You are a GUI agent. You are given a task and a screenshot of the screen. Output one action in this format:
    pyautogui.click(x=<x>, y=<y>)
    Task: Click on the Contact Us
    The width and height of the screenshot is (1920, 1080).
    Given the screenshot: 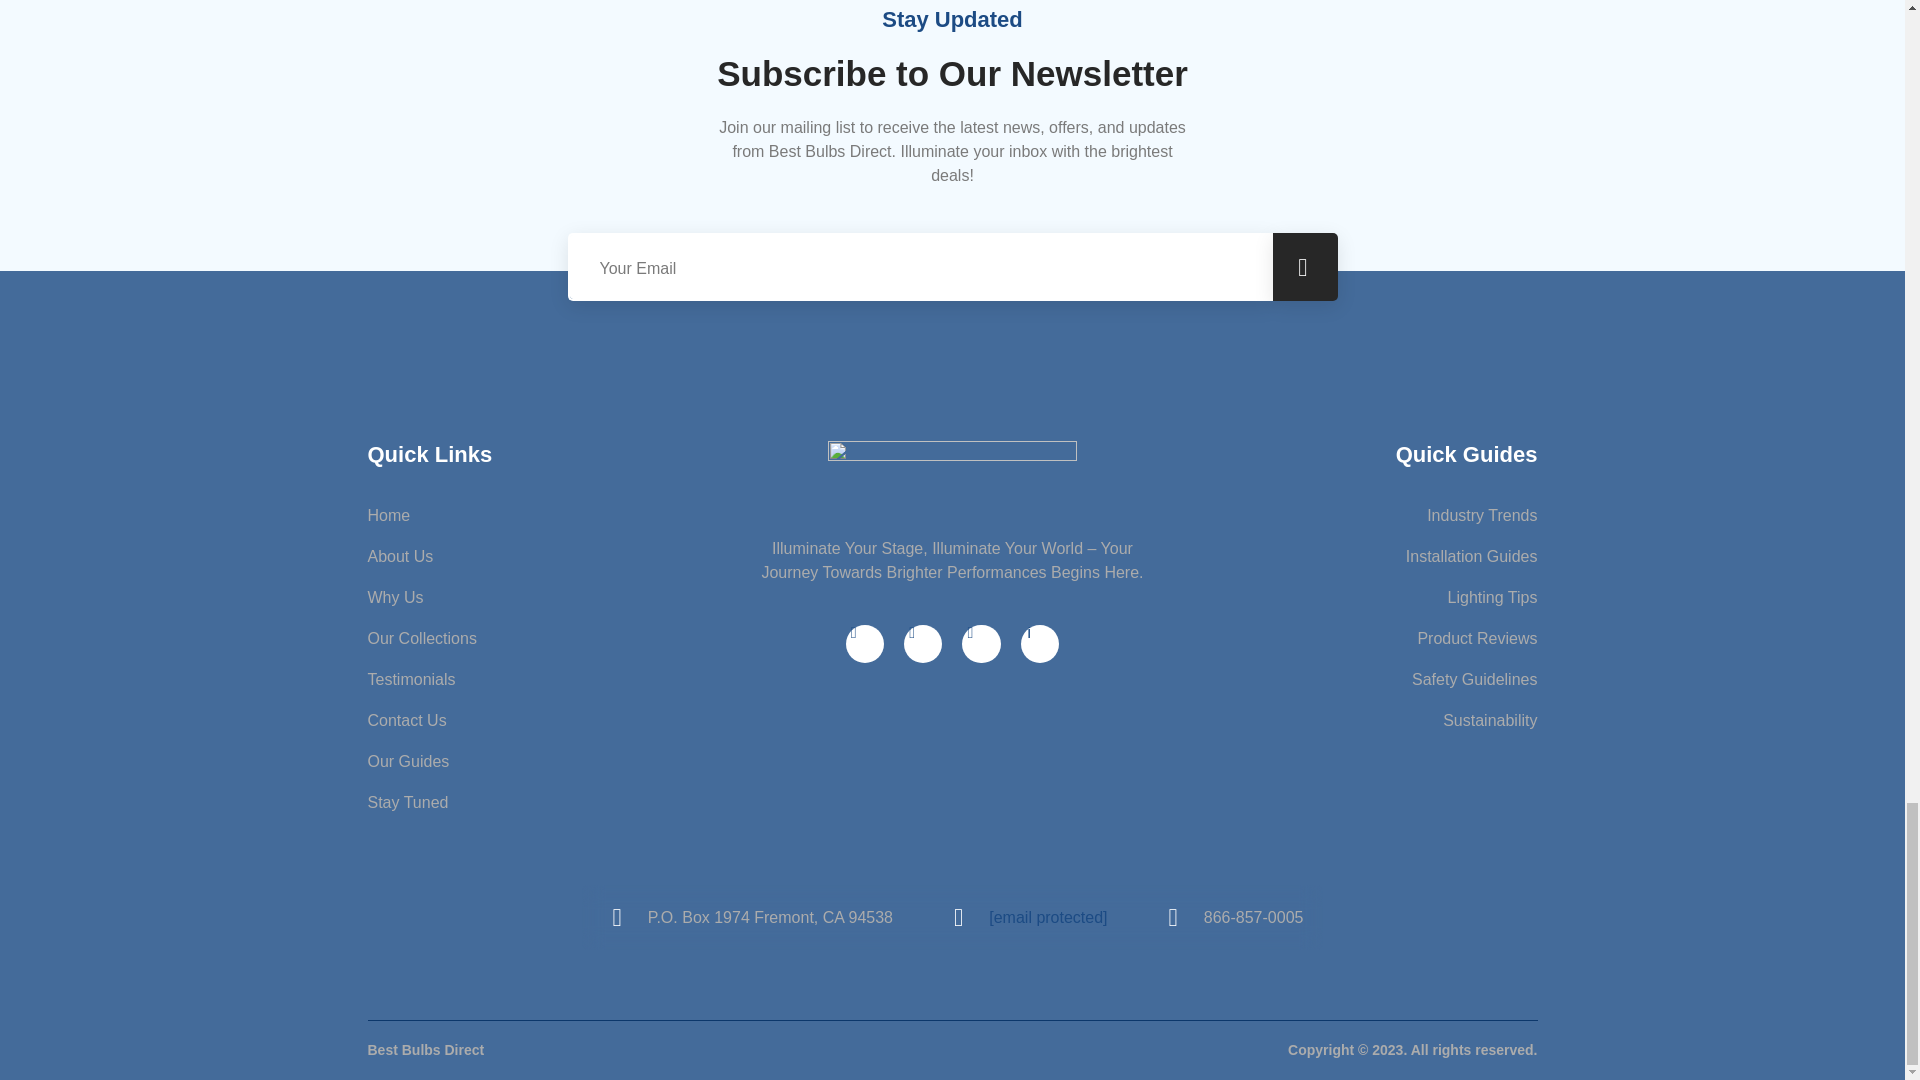 What is the action you would take?
    pyautogui.click(x=563, y=720)
    